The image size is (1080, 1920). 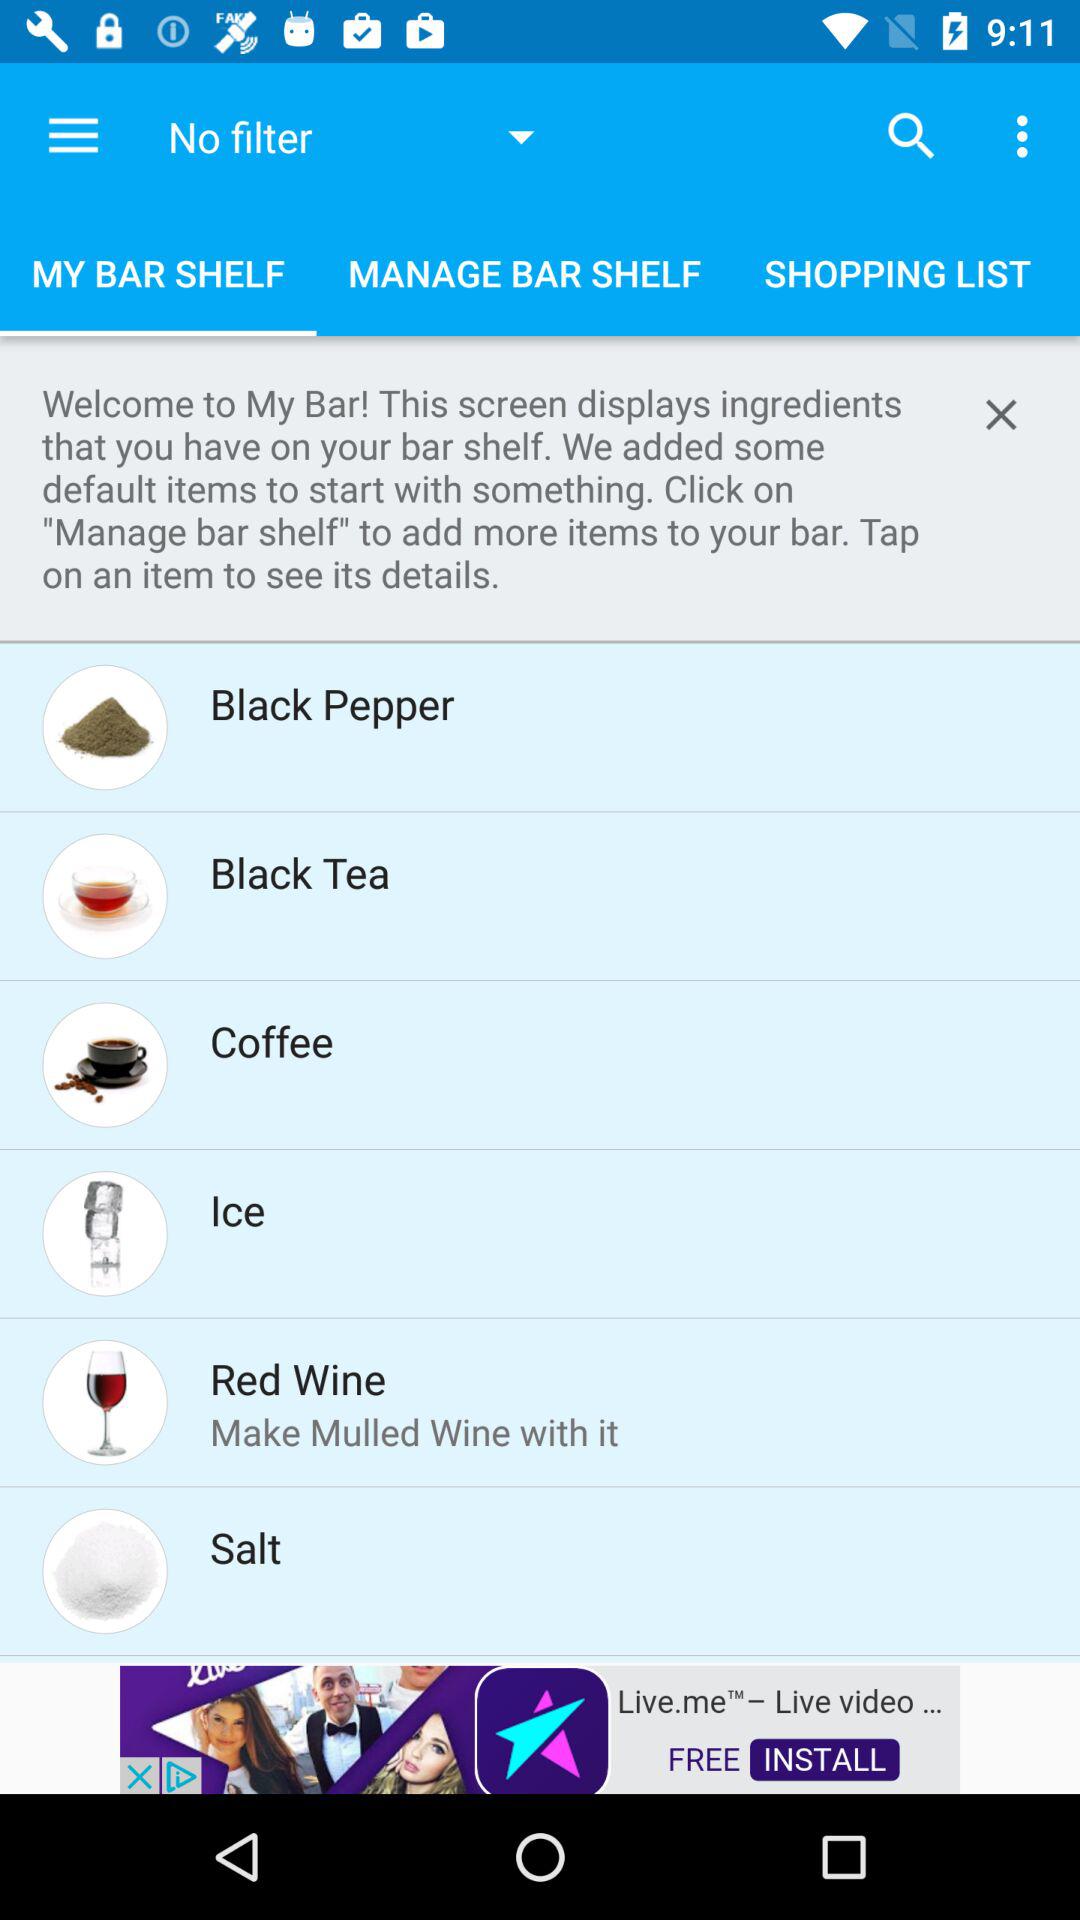 What do you see at coordinates (105, 1064) in the screenshot?
I see `tap on the image that has the text coffee next to it` at bounding box center [105, 1064].